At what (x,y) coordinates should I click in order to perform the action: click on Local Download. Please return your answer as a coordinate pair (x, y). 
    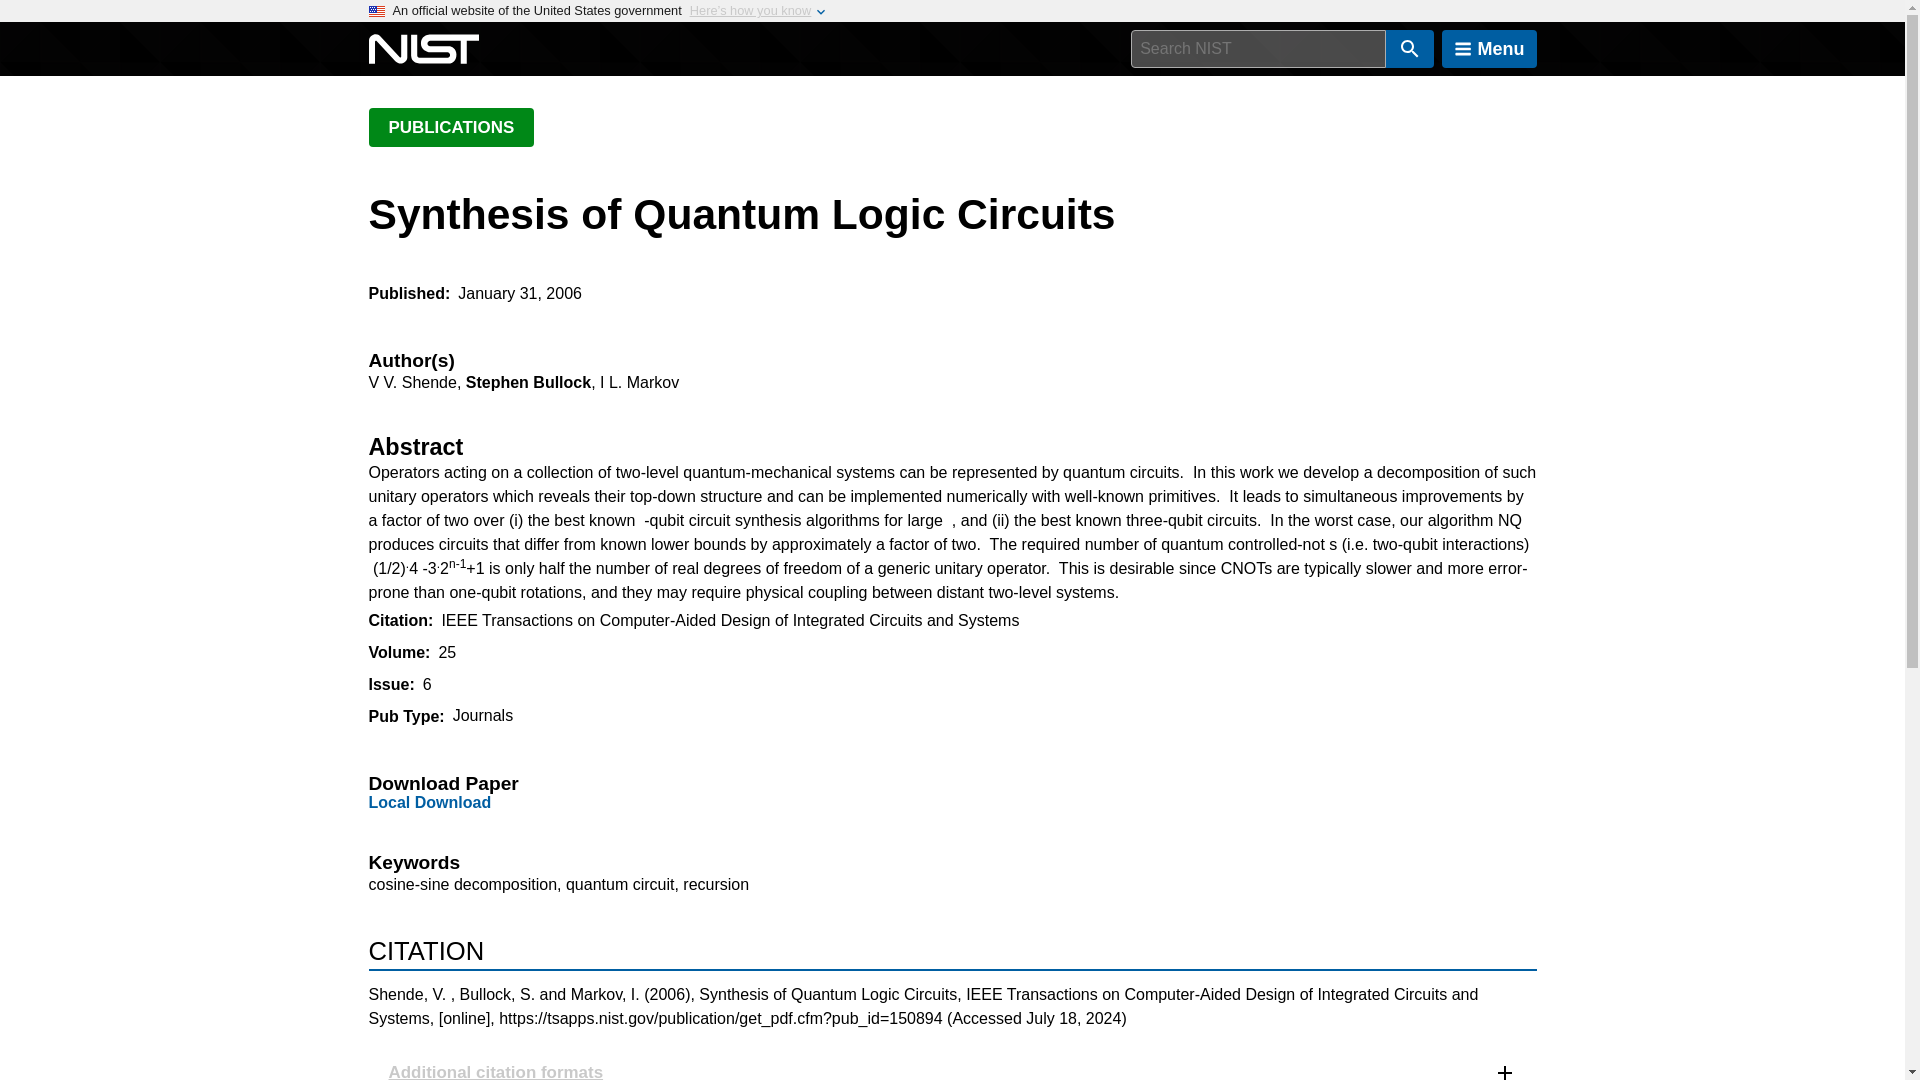
    Looking at the image, I should click on (430, 802).